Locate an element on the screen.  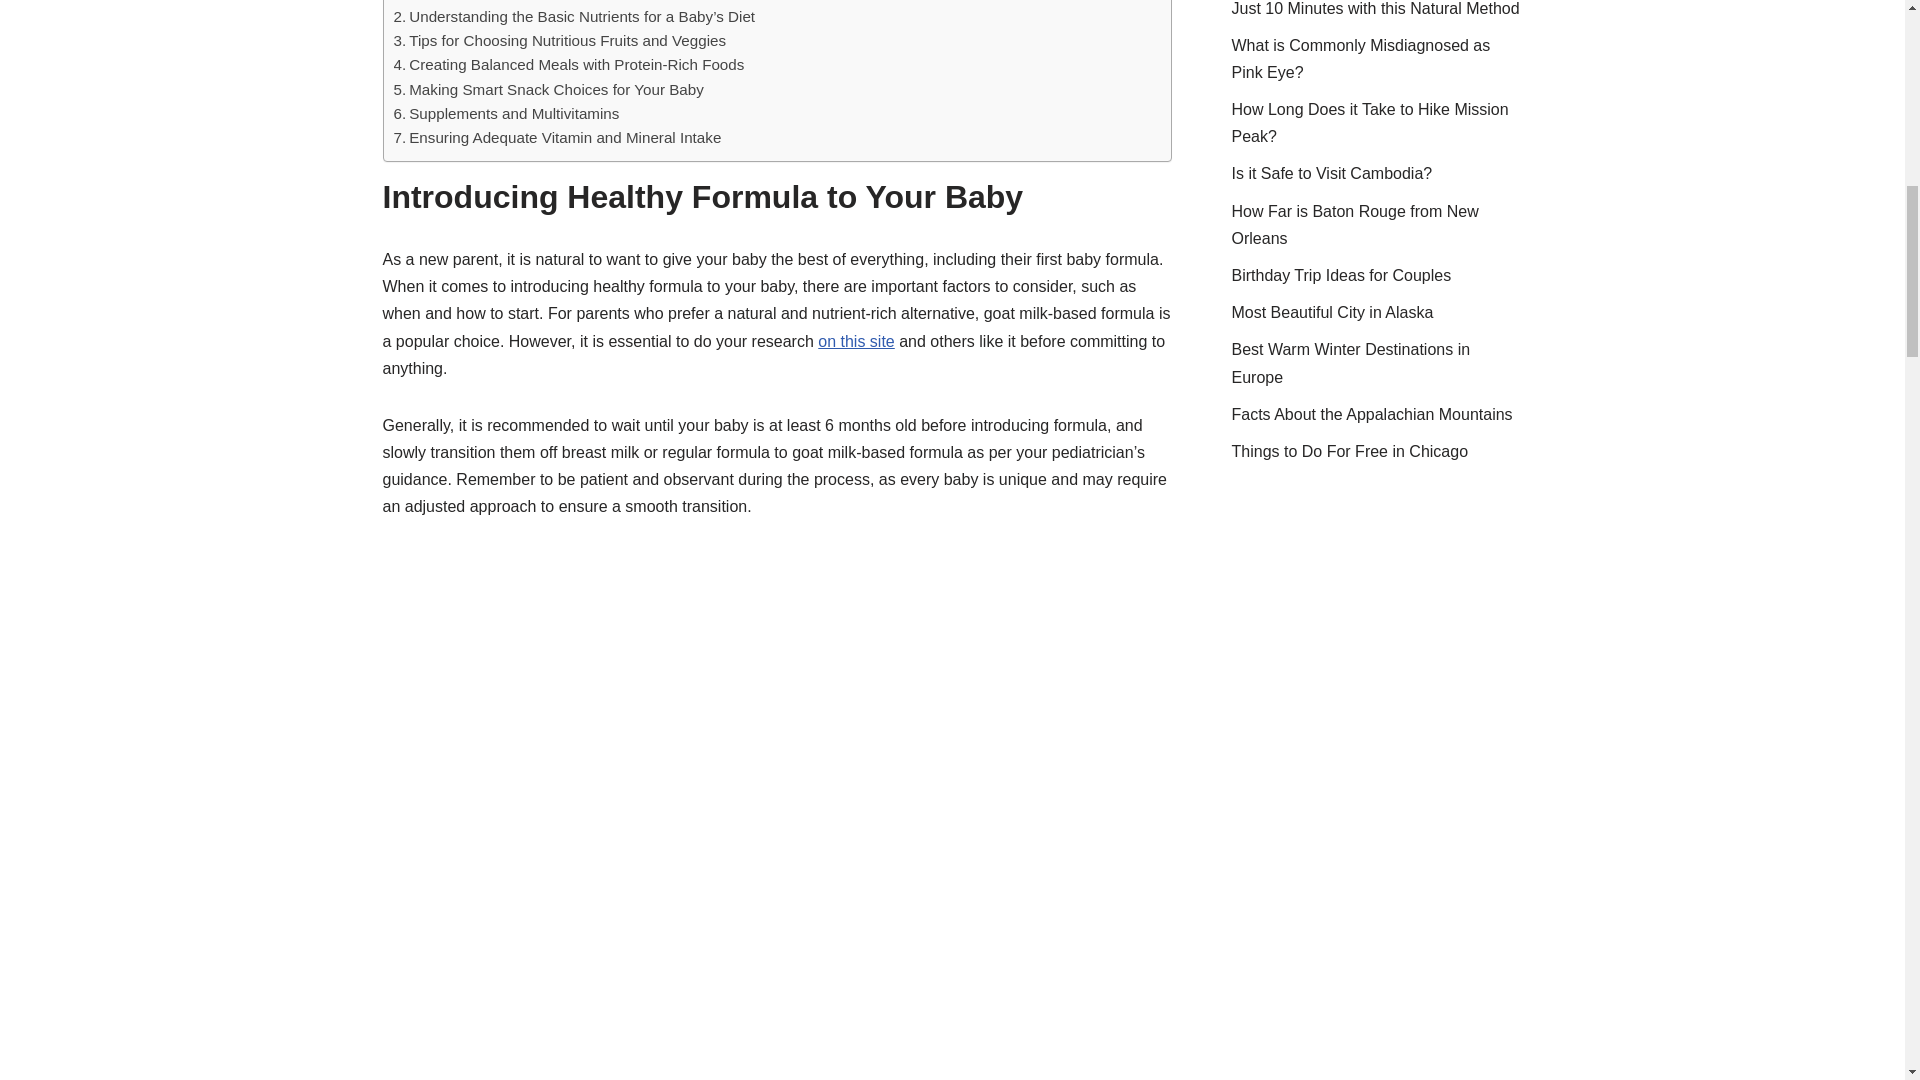
Making Smart Snack Choices for Your Baby is located at coordinates (548, 89).